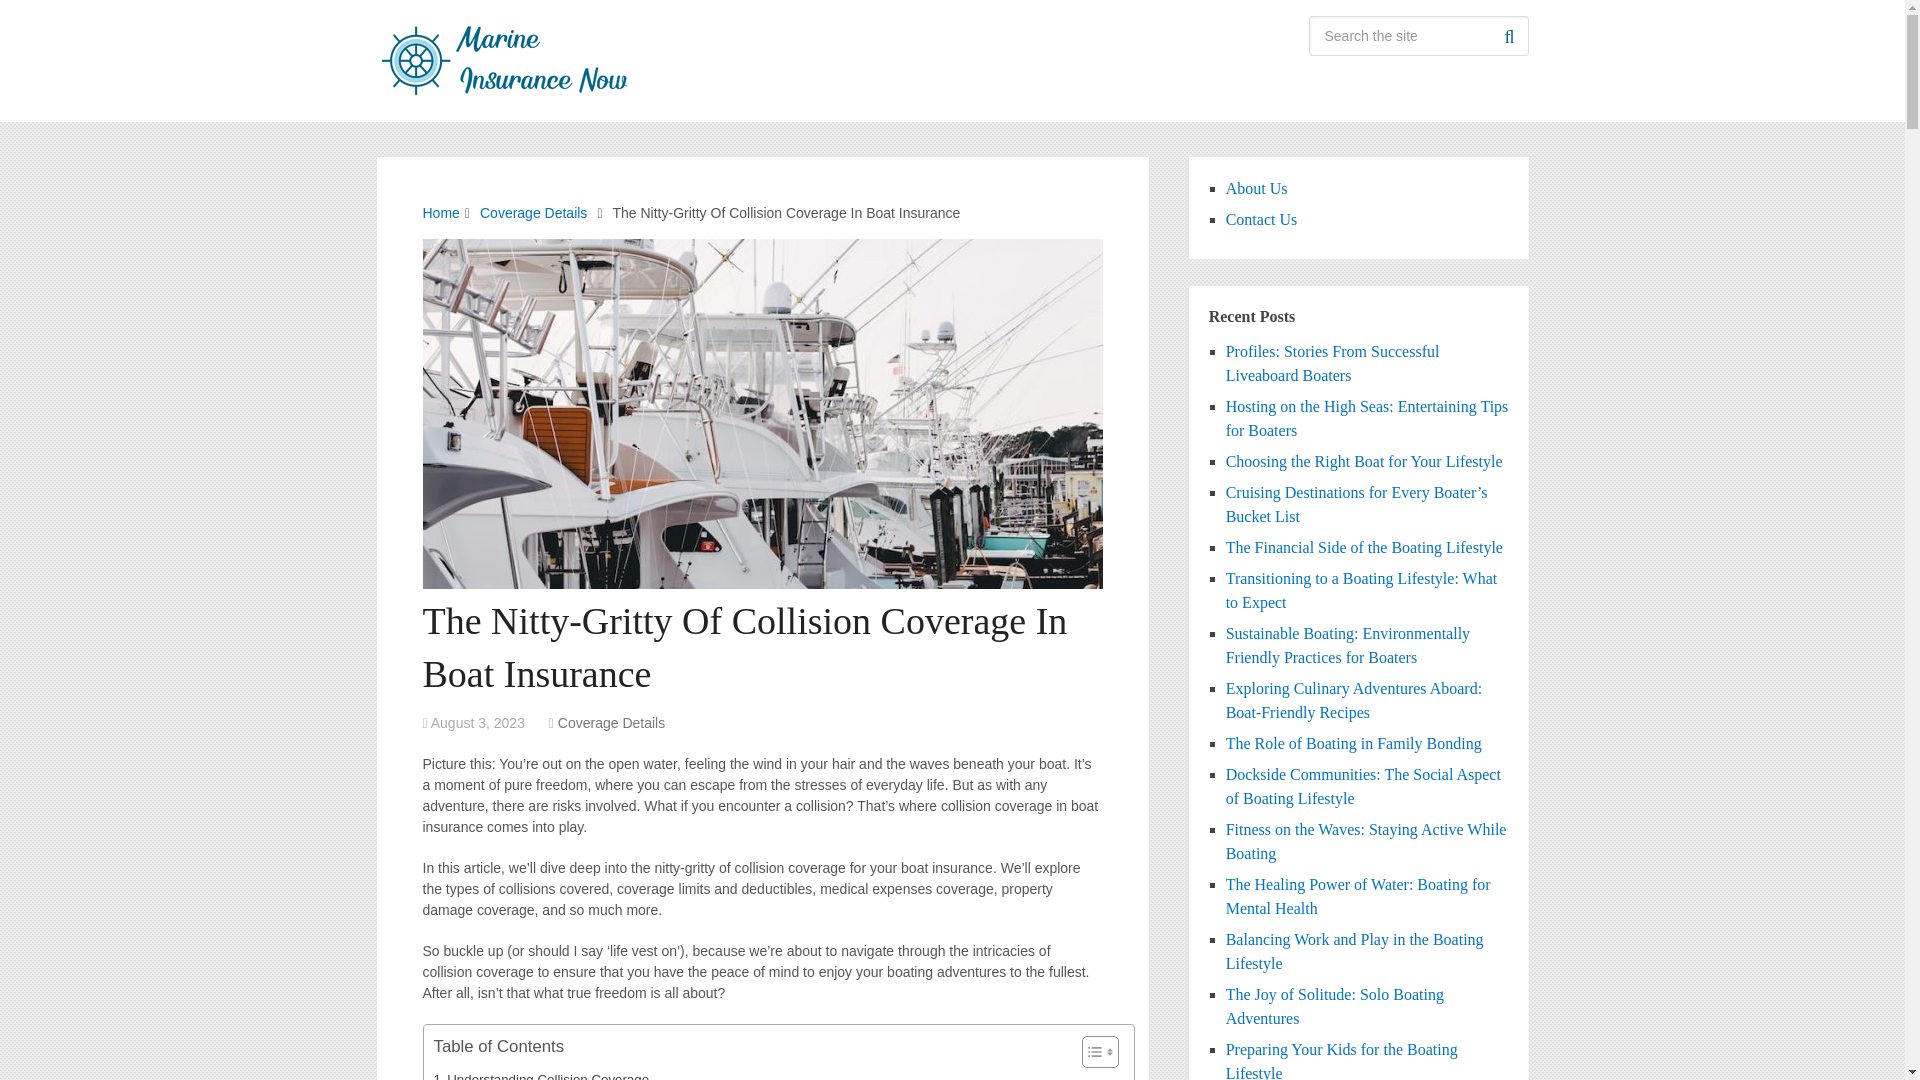 The height and width of the screenshot is (1080, 1920). What do you see at coordinates (1257, 188) in the screenshot?
I see `About Us` at bounding box center [1257, 188].